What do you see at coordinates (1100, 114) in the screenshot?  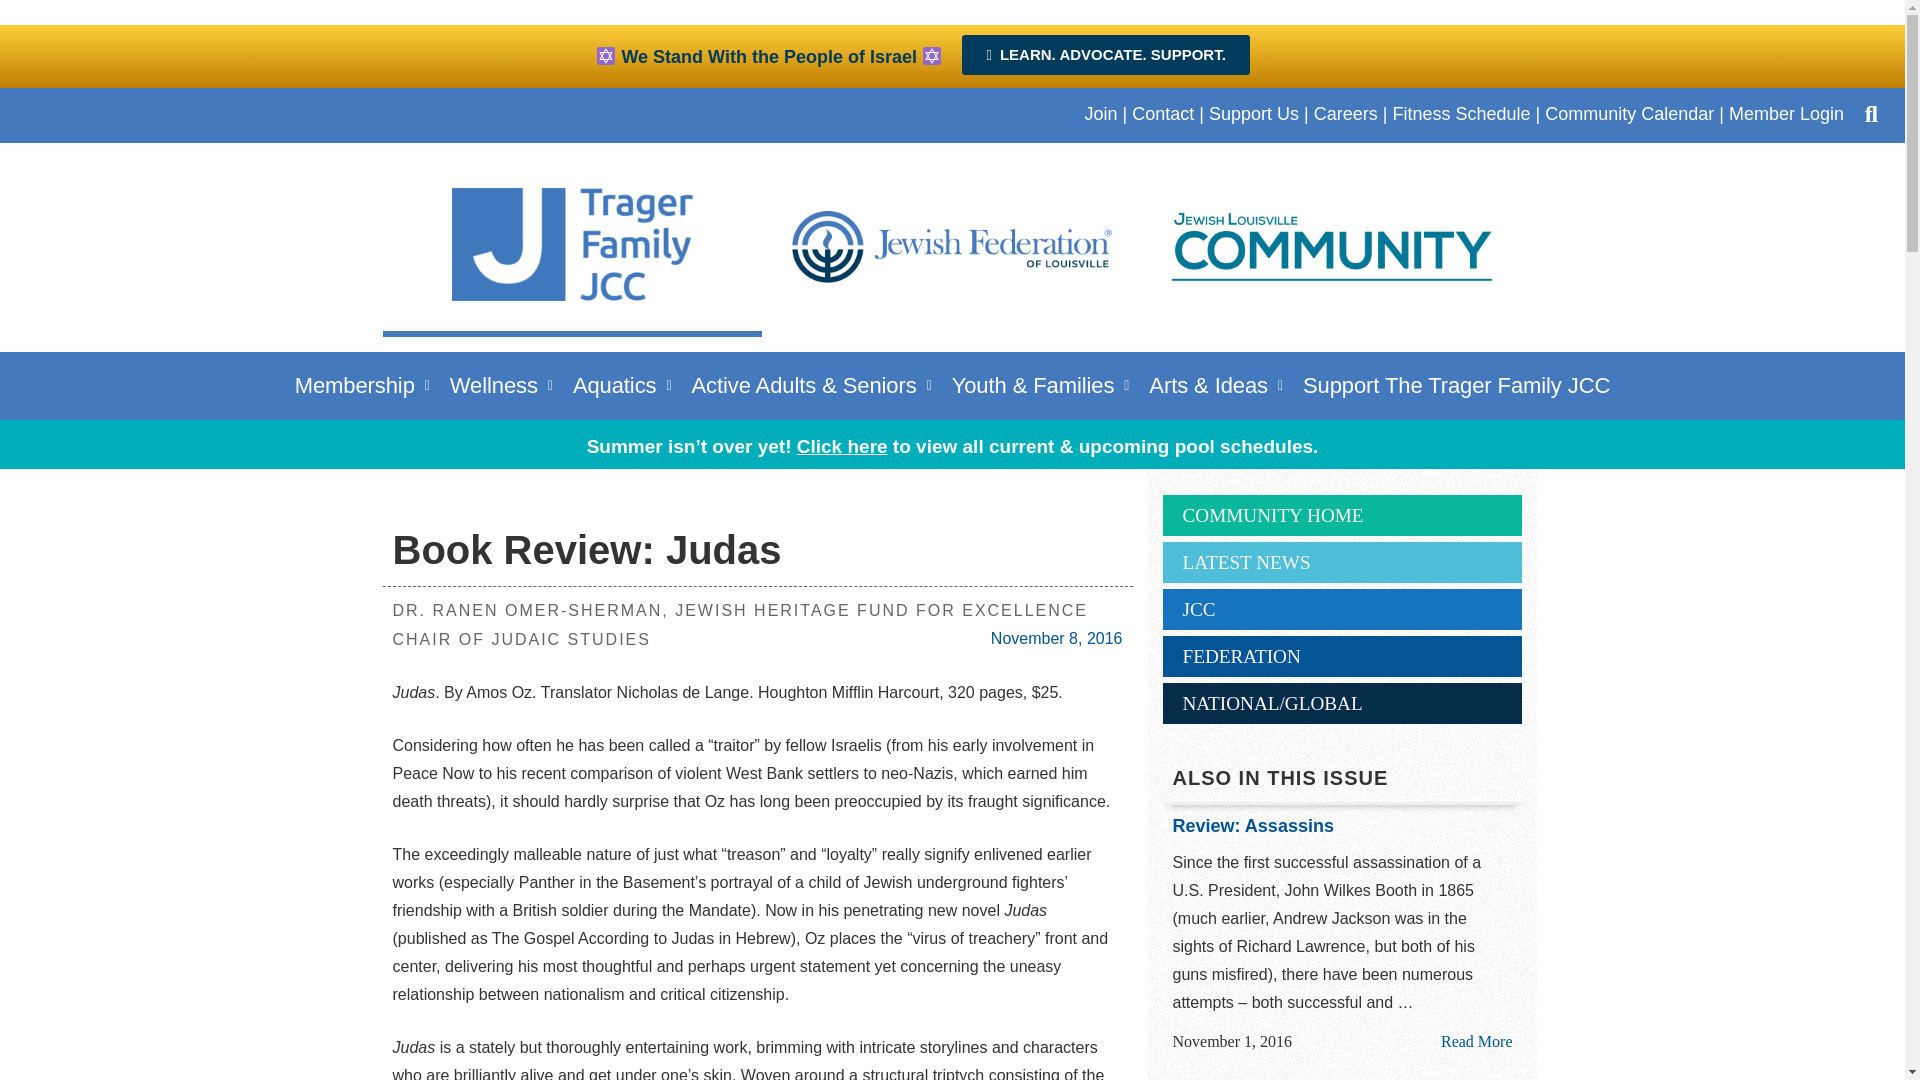 I see `Join` at bounding box center [1100, 114].